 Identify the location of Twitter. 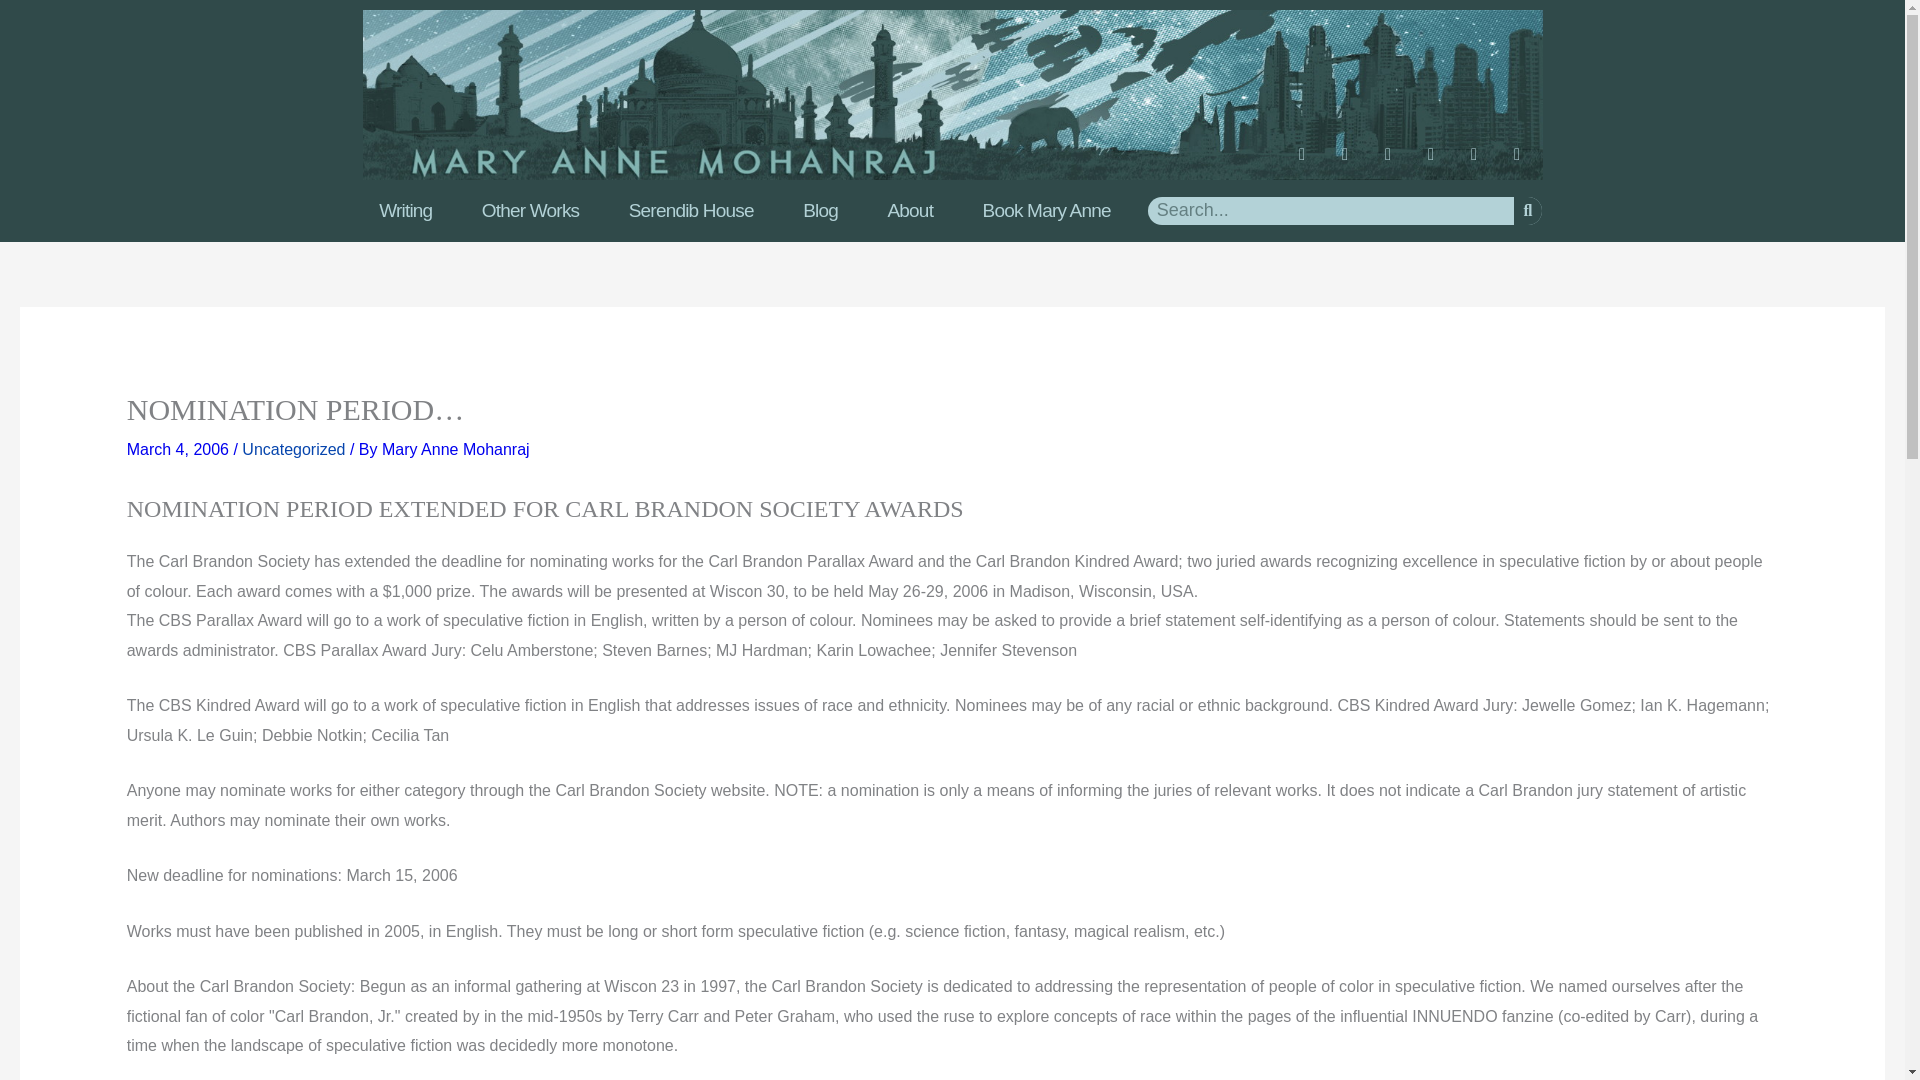
(1438, 162).